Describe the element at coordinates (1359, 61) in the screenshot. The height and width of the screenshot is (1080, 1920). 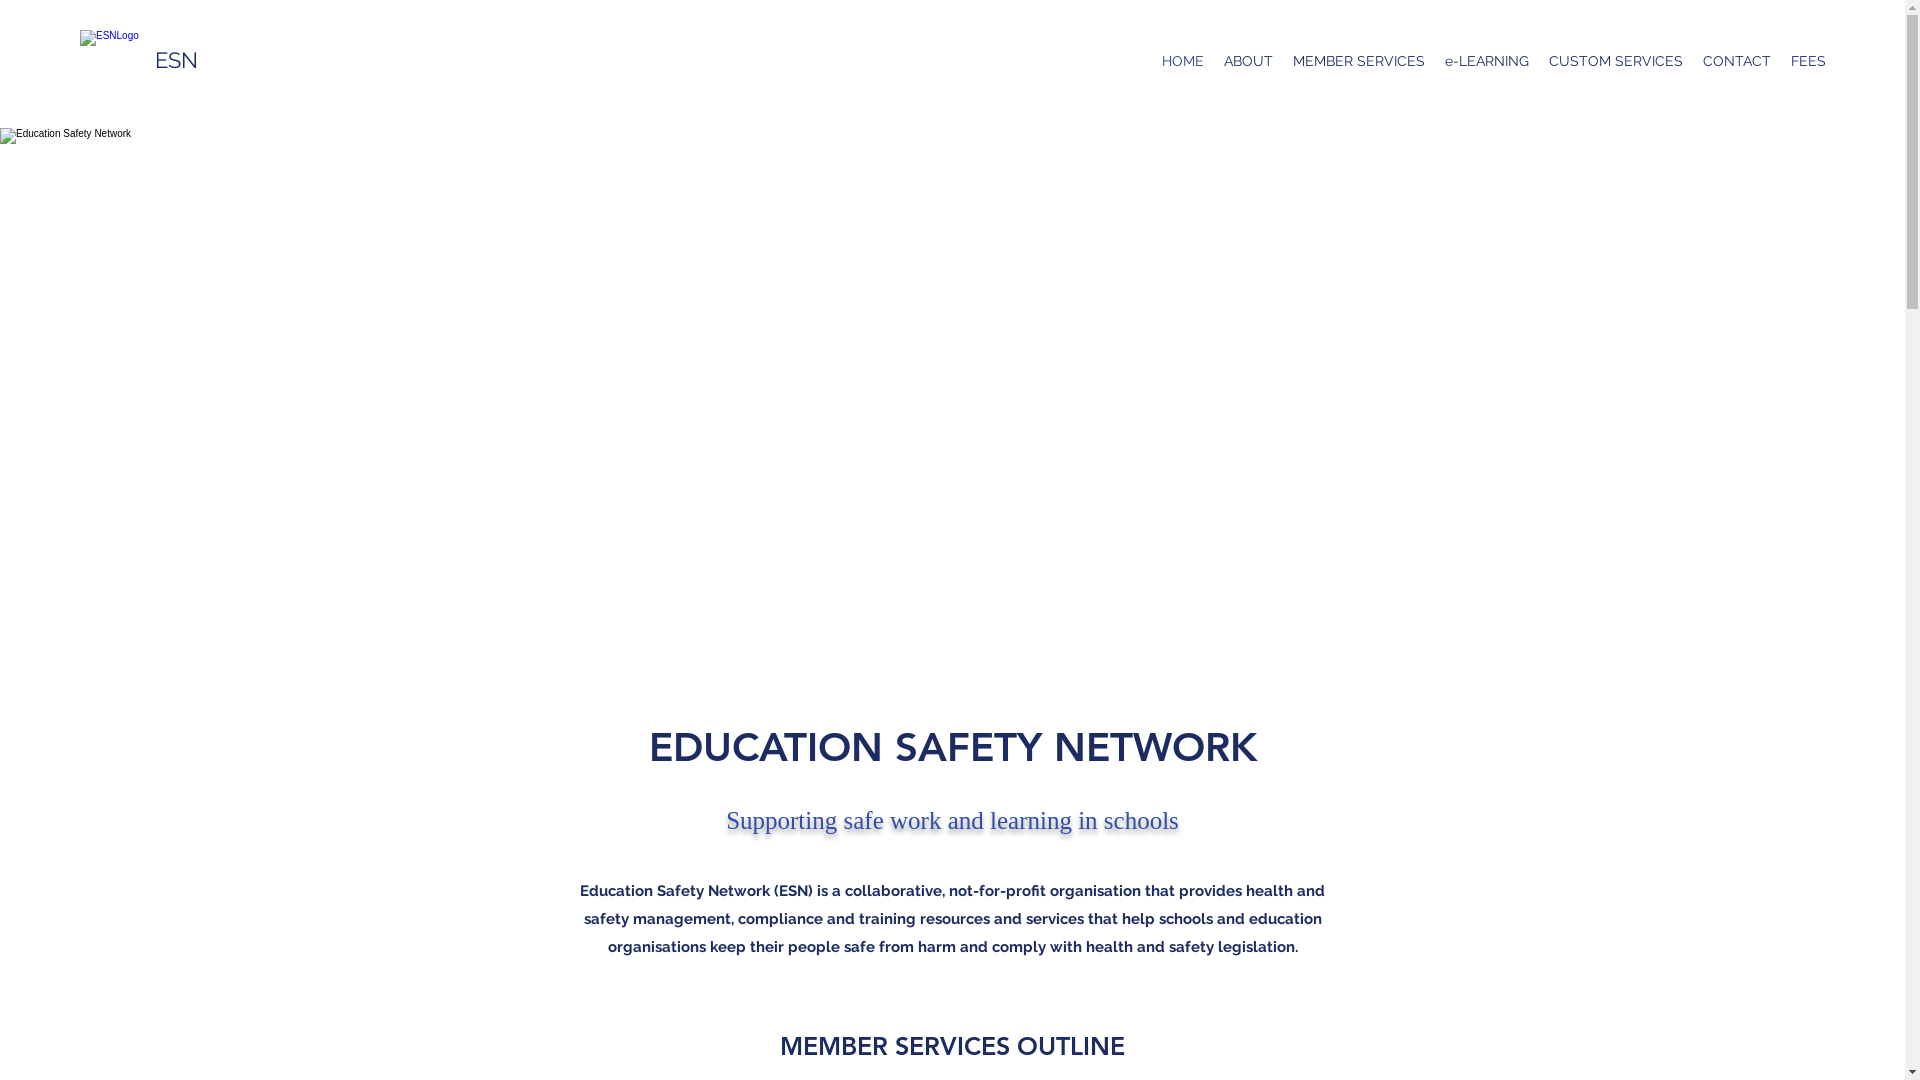
I see `MEMBER SERVICES` at that location.